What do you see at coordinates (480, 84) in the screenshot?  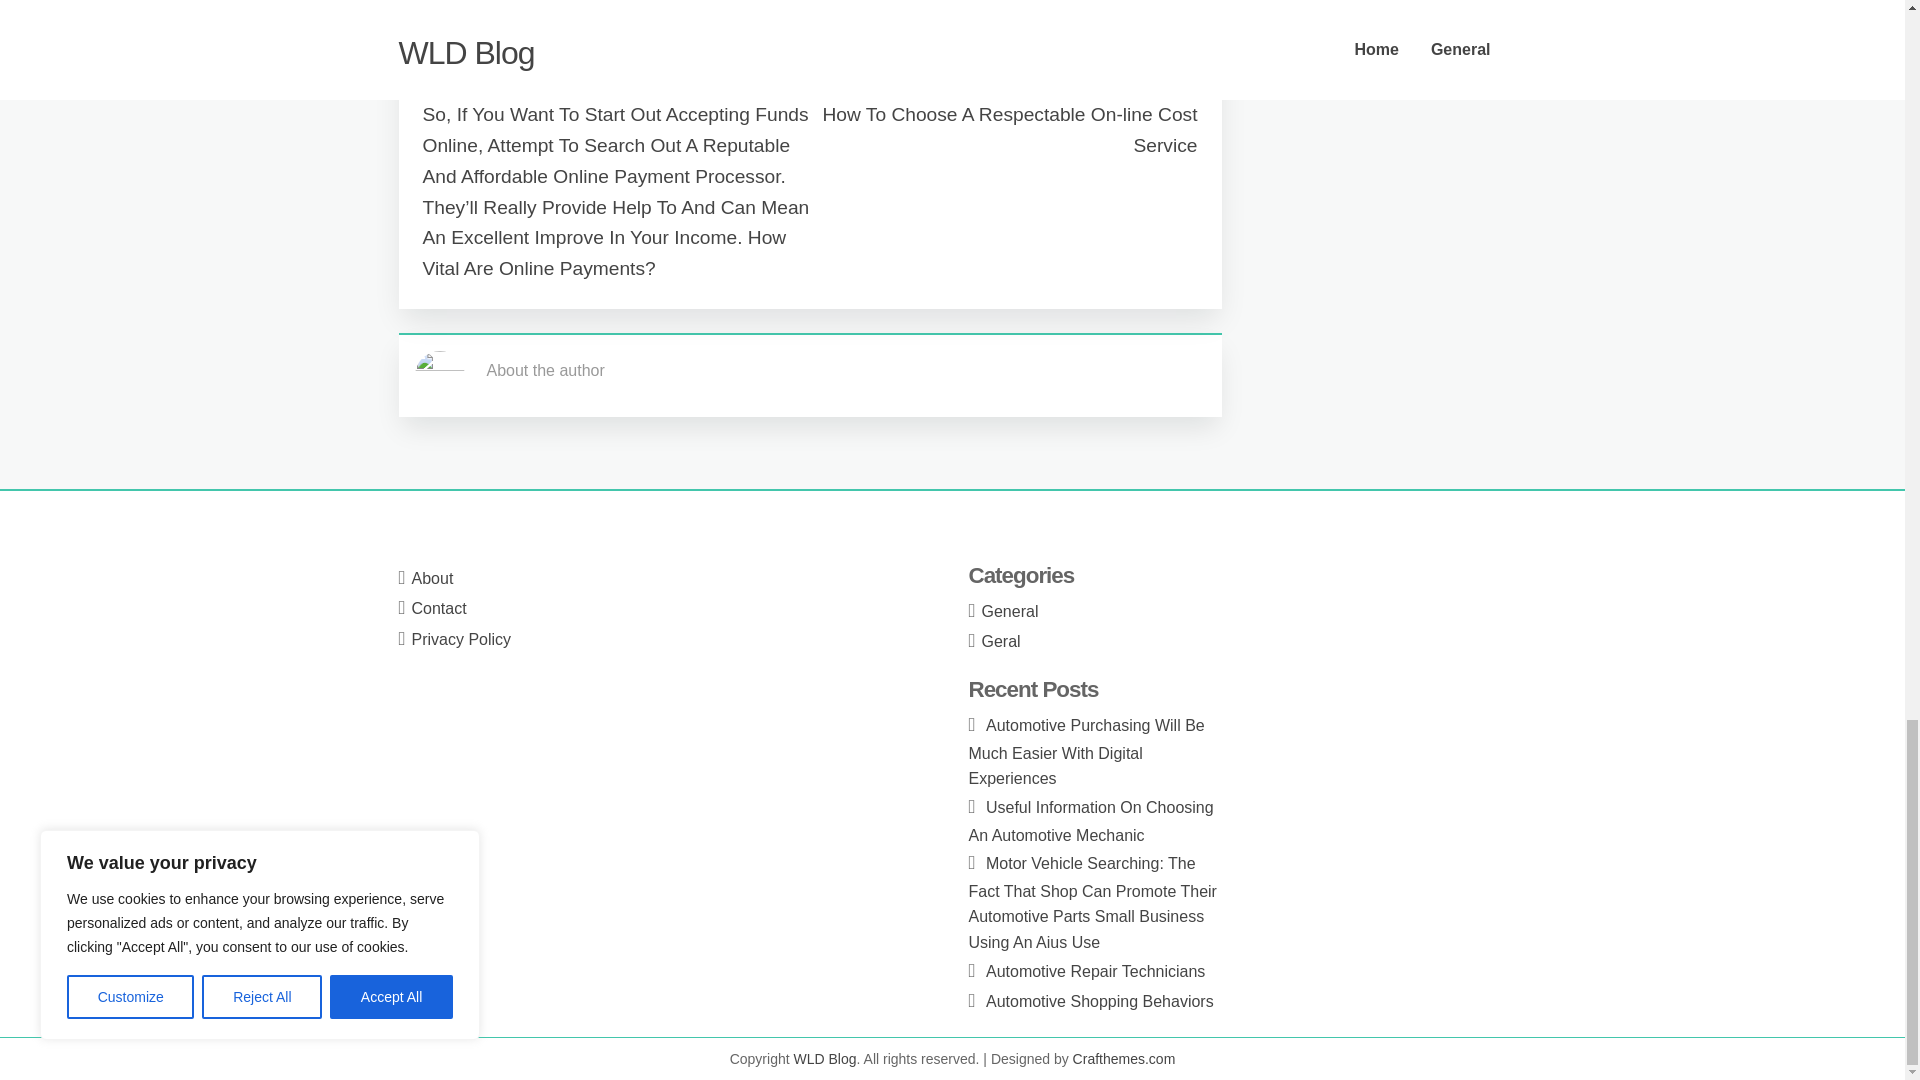 I see `Previous Post` at bounding box center [480, 84].